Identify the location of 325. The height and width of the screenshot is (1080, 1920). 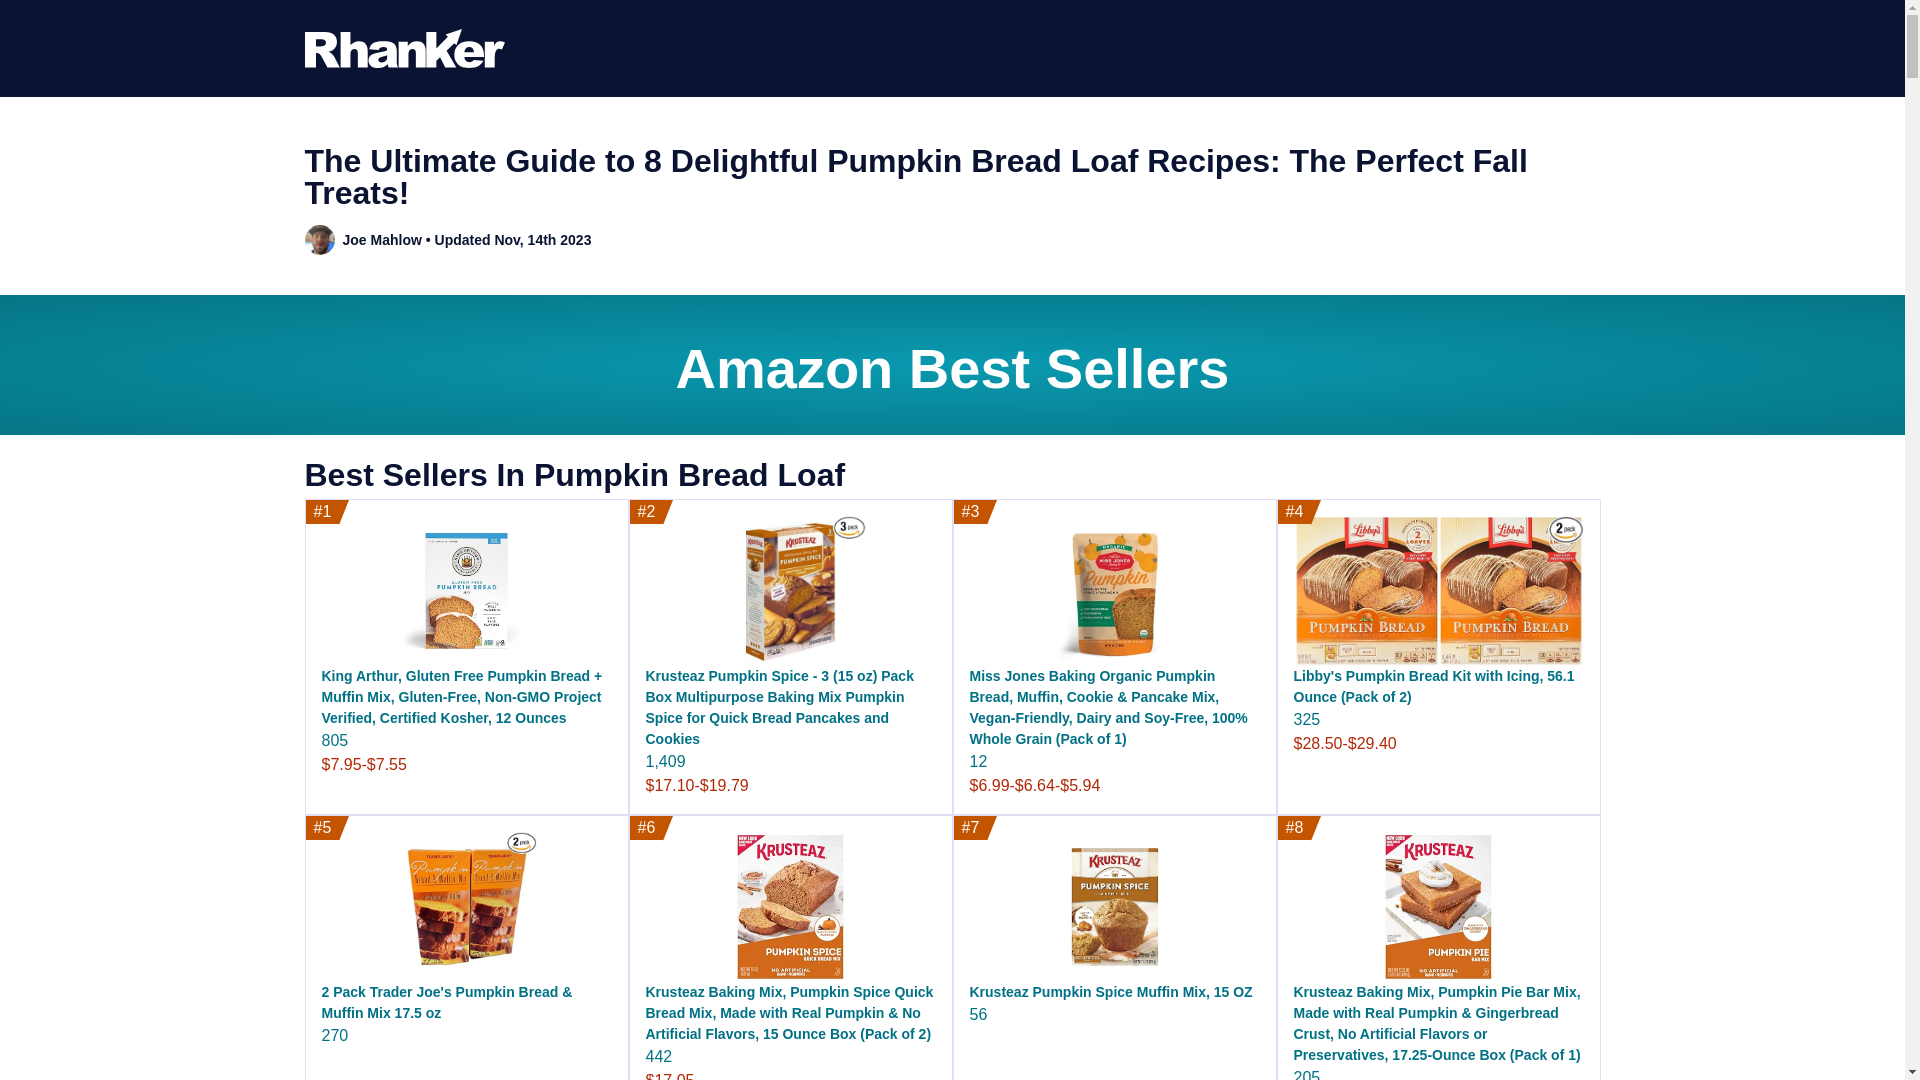
(1307, 718).